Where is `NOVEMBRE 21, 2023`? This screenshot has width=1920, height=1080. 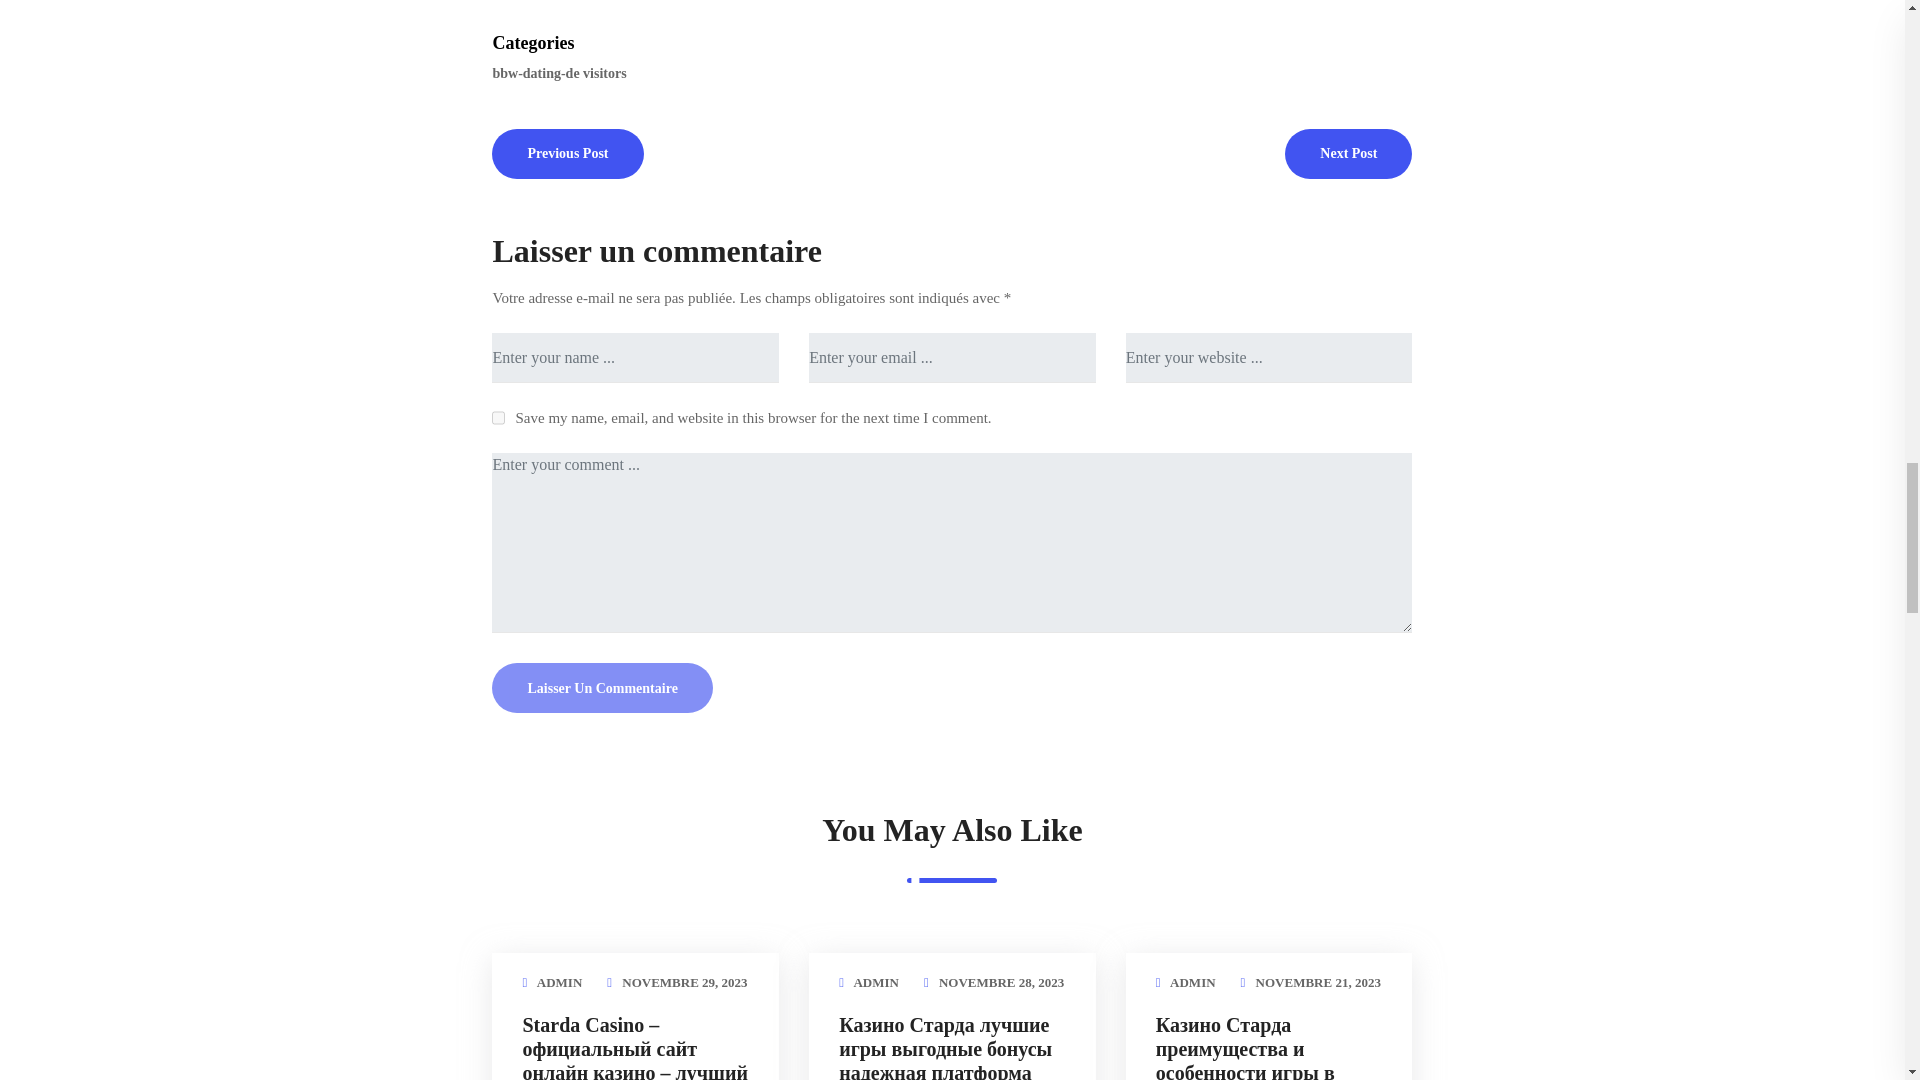 NOVEMBRE 21, 2023 is located at coordinates (1318, 982).